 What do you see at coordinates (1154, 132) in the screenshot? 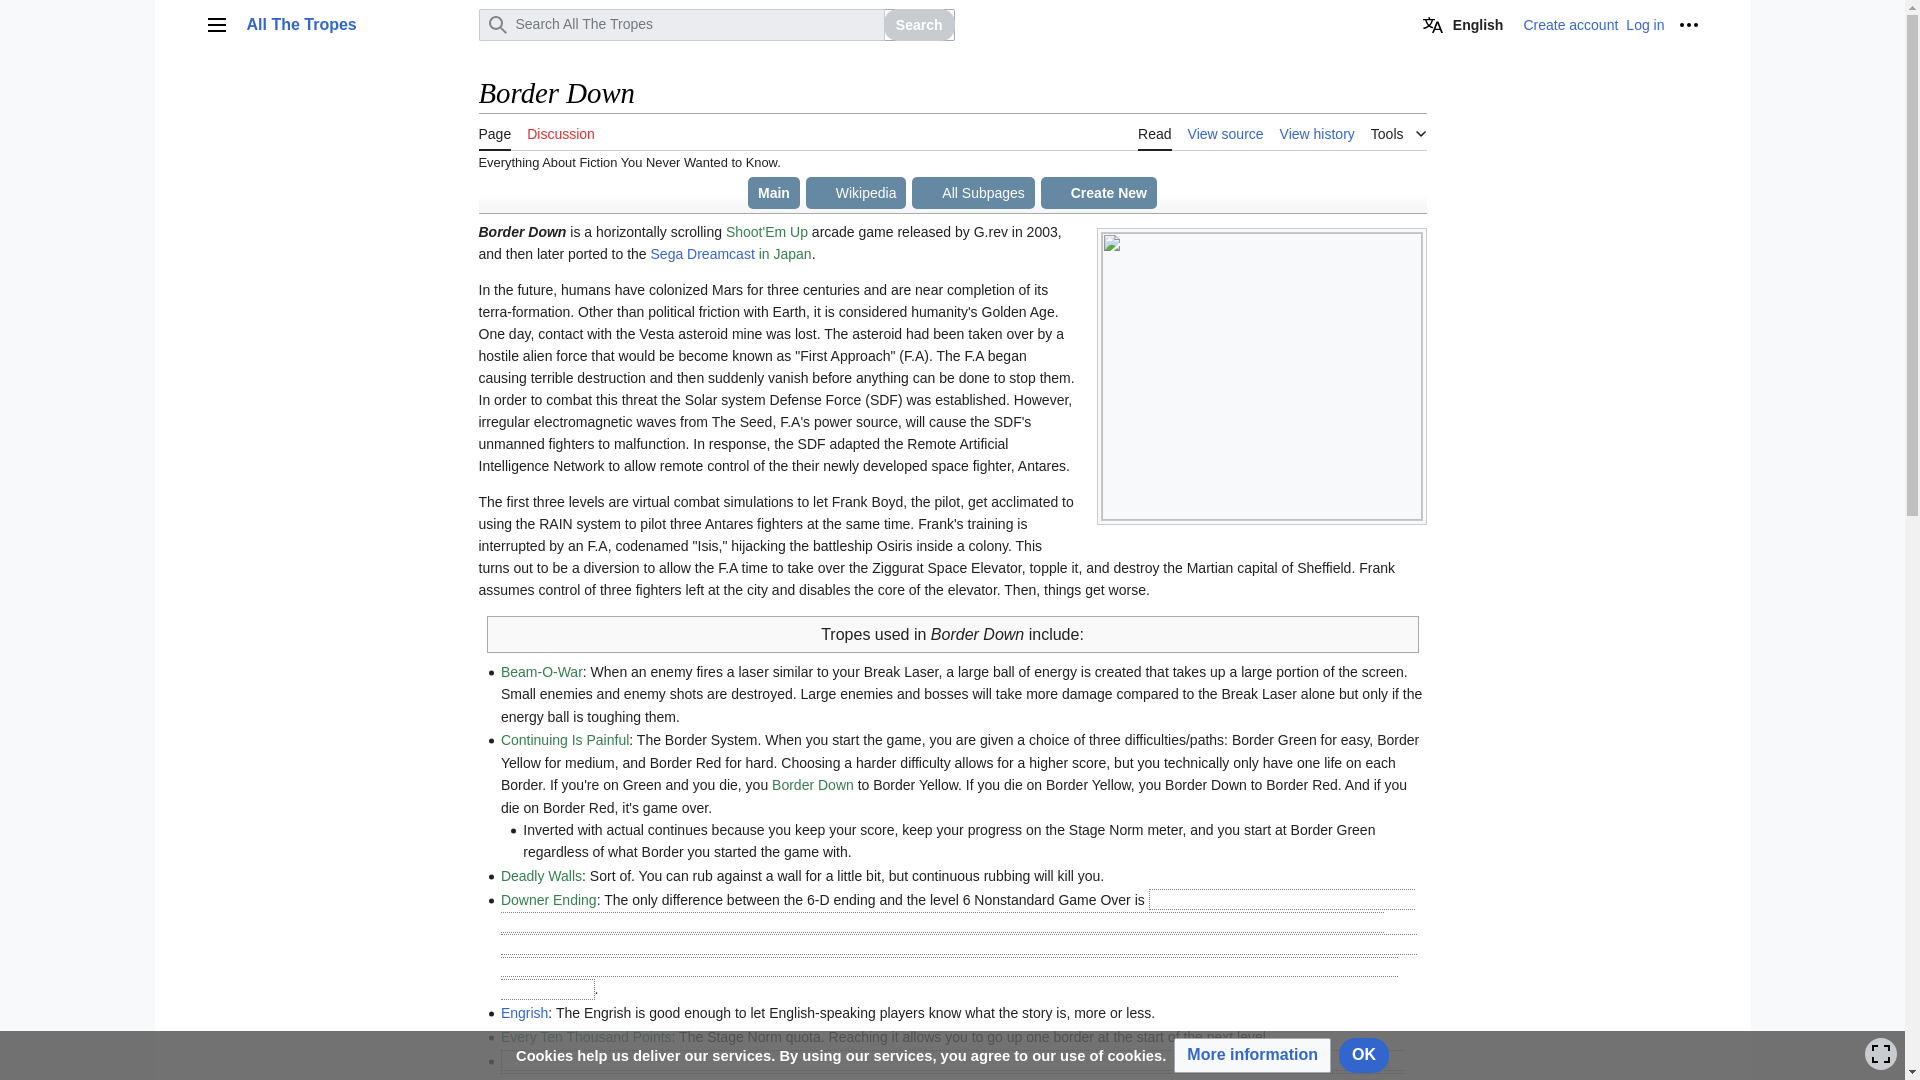
I see `Read` at bounding box center [1154, 132].